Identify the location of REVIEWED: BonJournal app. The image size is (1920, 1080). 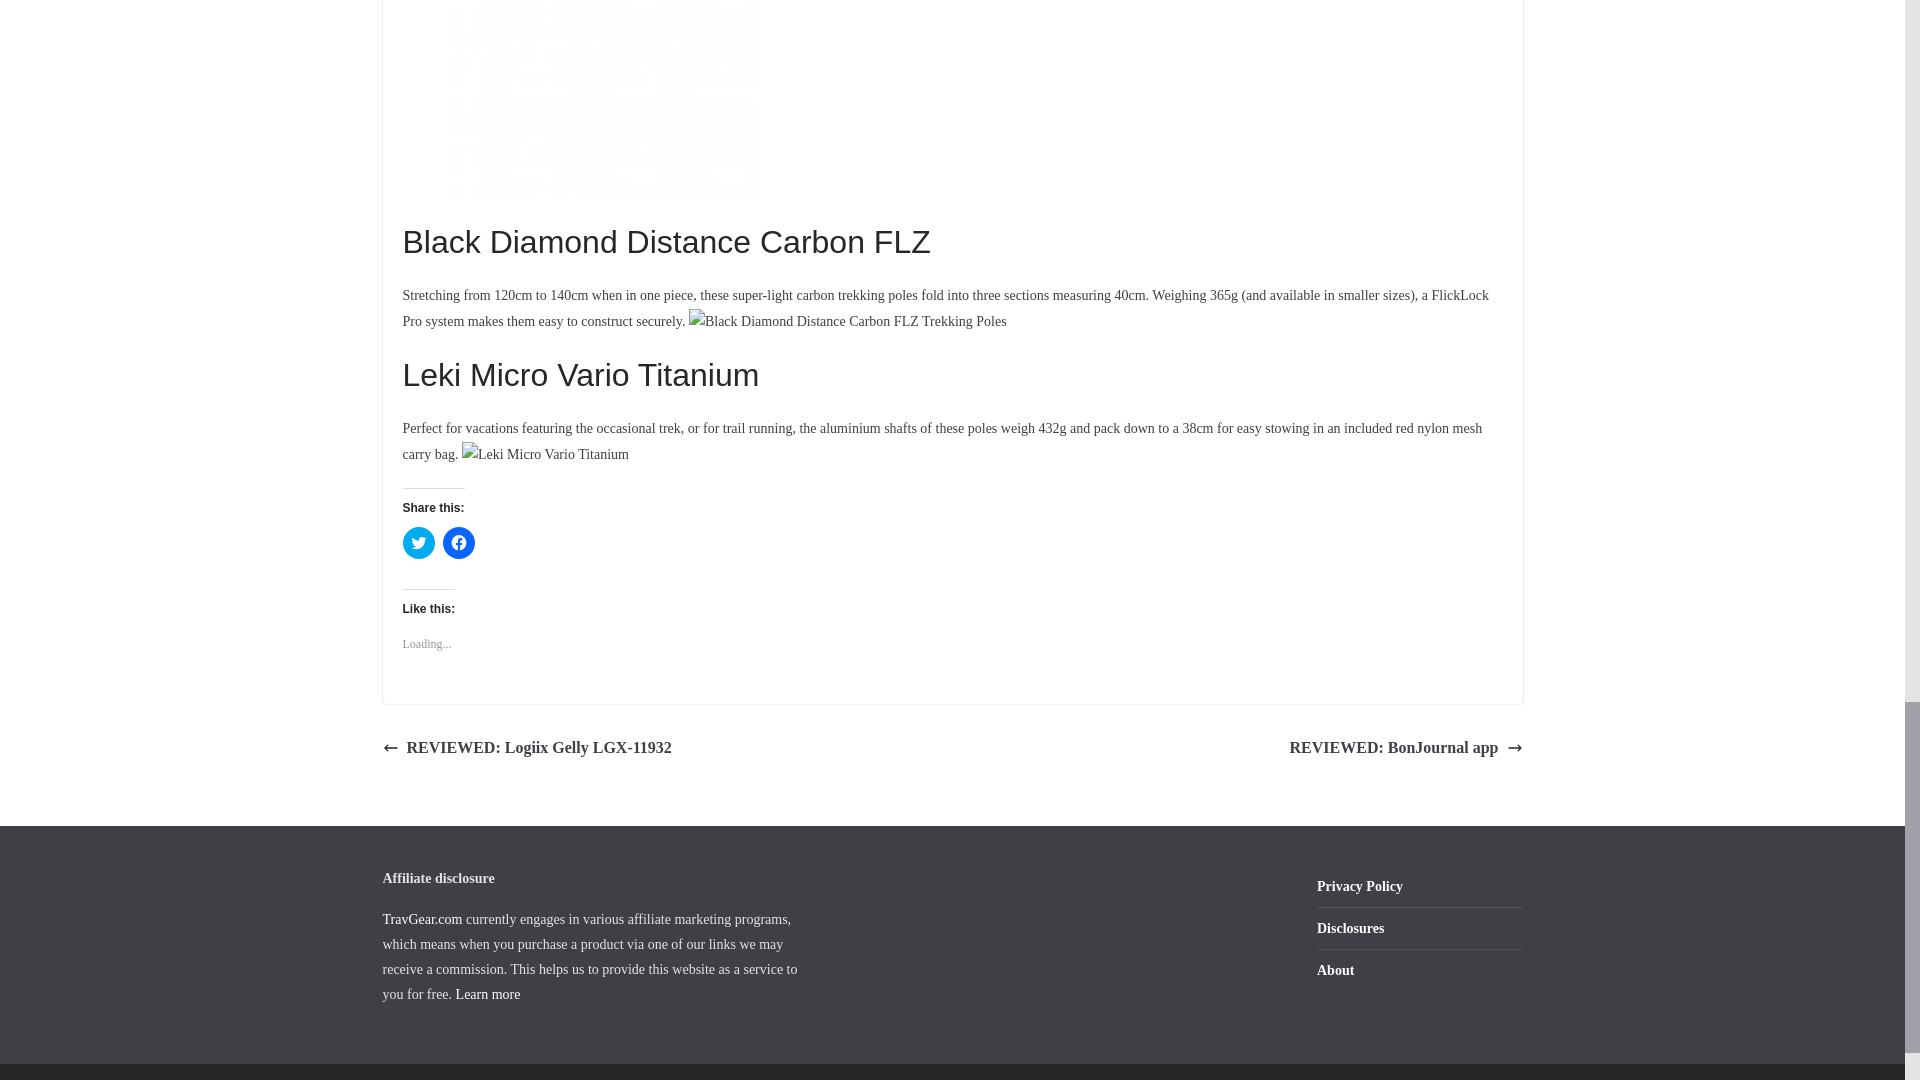
(1406, 748).